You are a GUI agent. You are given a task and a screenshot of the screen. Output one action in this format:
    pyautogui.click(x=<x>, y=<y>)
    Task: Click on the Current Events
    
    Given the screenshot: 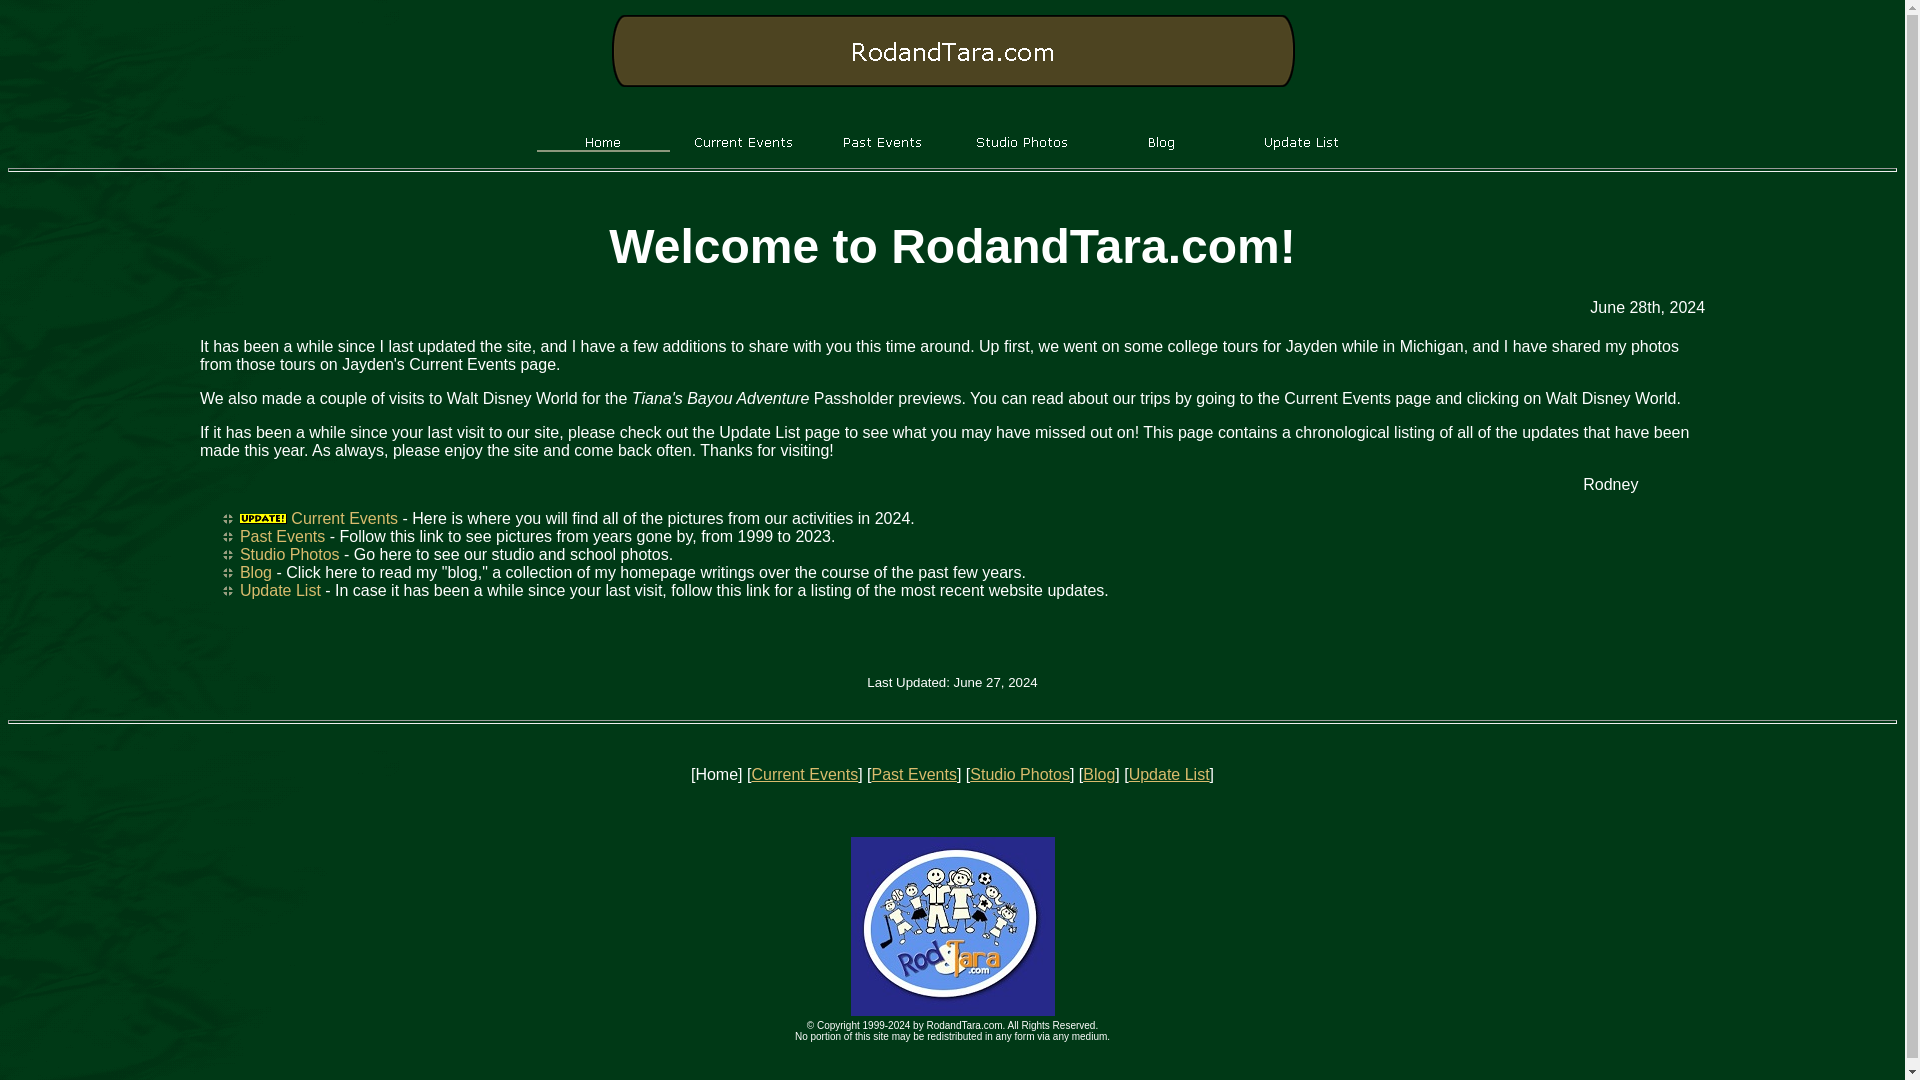 What is the action you would take?
    pyautogui.click(x=344, y=518)
    